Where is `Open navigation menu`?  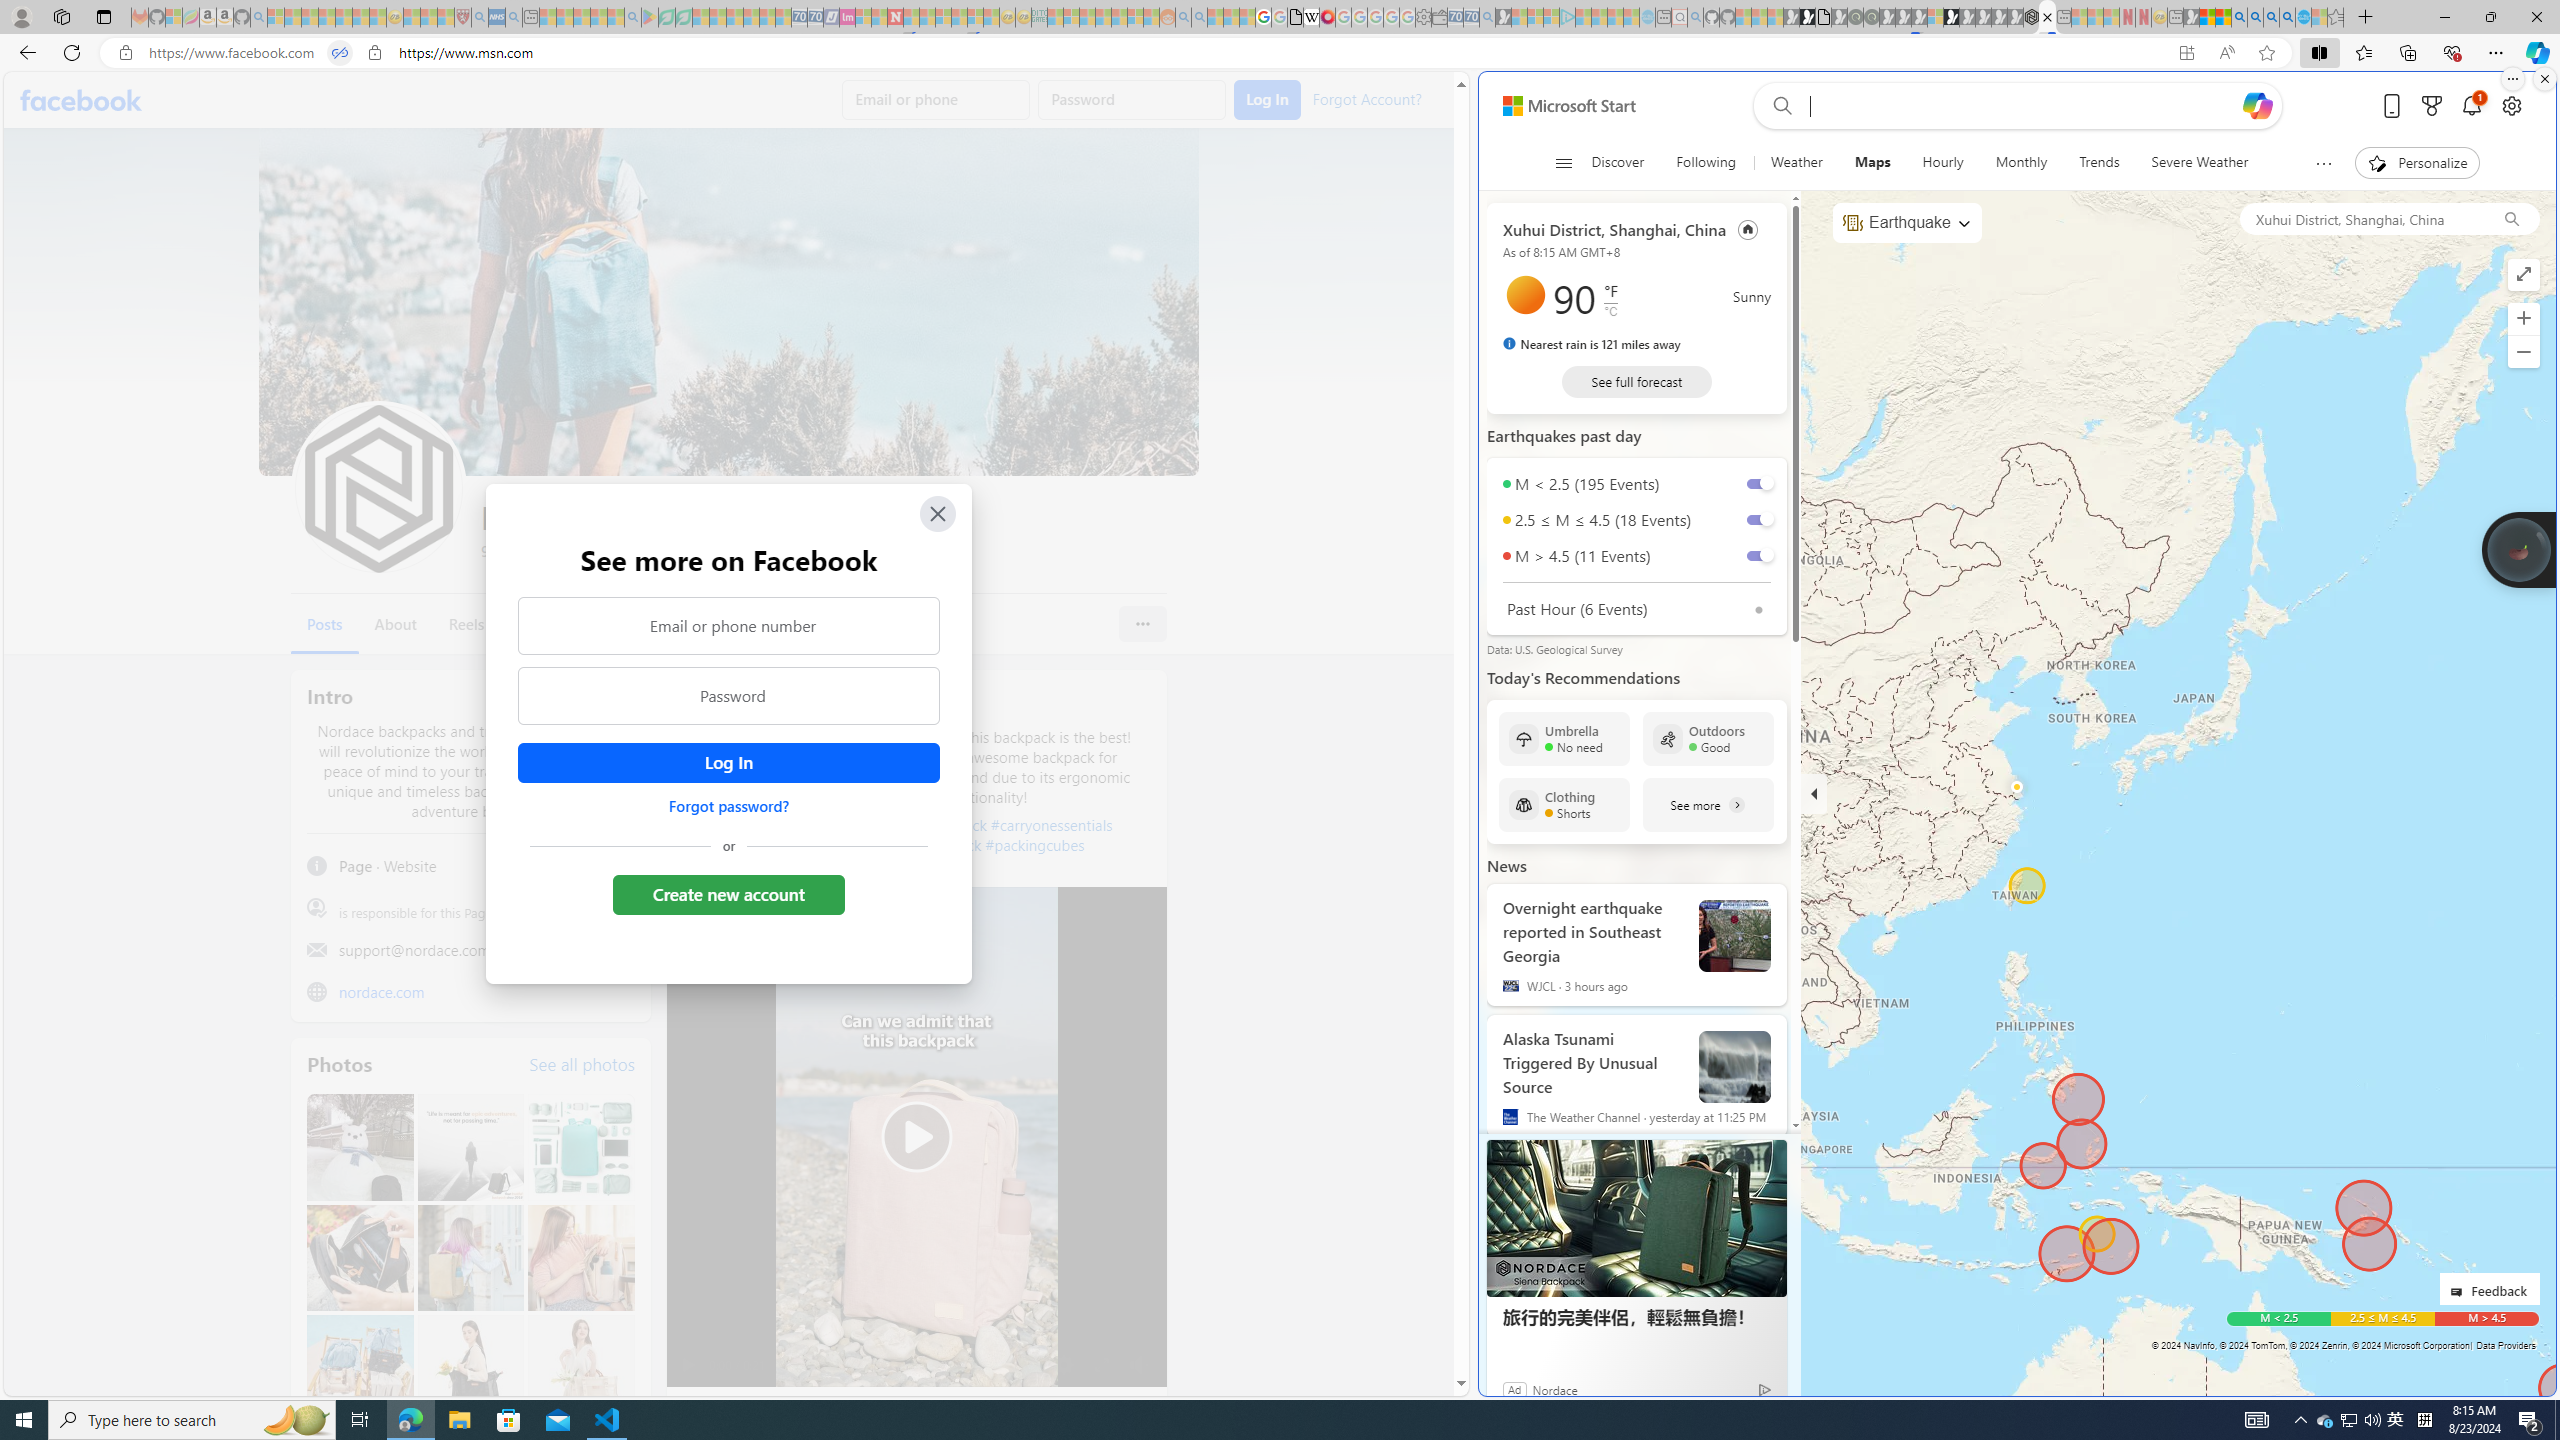 Open navigation menu is located at coordinates (1562, 162).